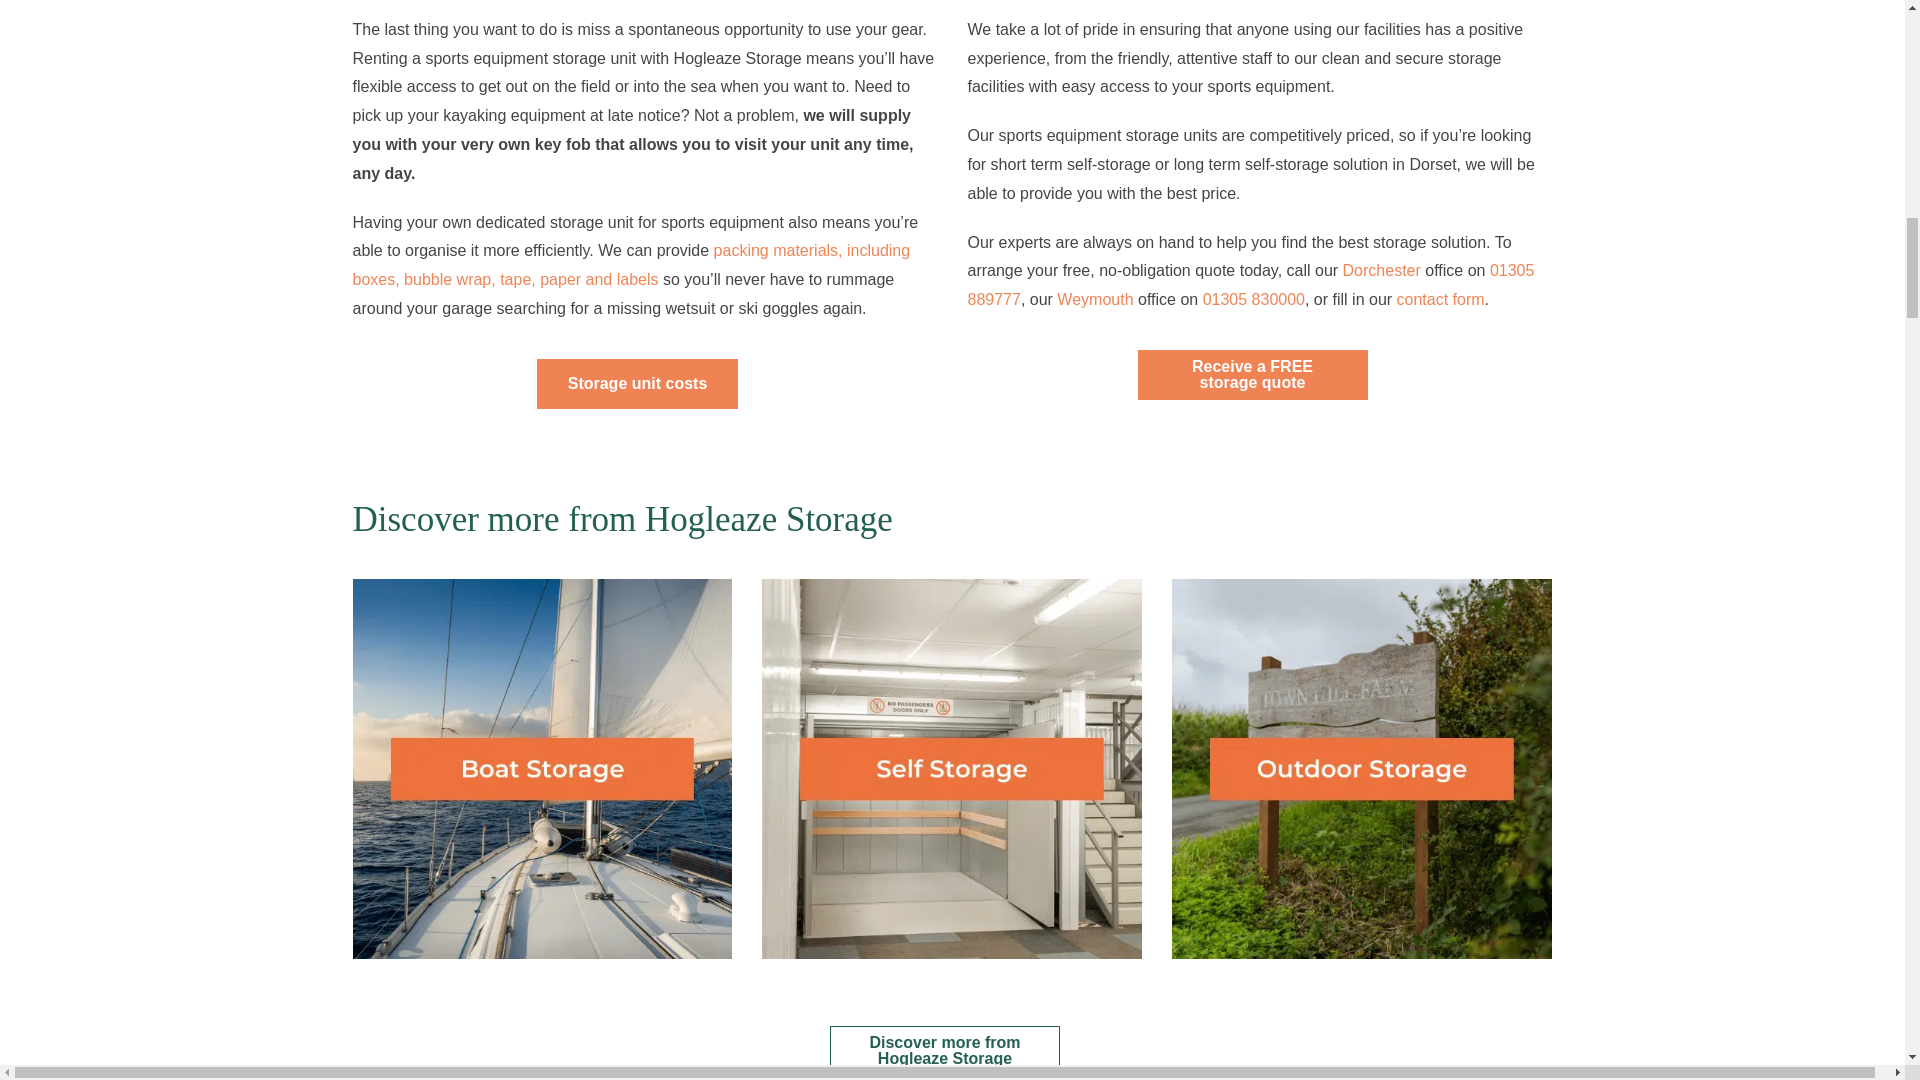 Image resolution: width=1920 pixels, height=1080 pixels. I want to click on Contact, so click(944, 1050).